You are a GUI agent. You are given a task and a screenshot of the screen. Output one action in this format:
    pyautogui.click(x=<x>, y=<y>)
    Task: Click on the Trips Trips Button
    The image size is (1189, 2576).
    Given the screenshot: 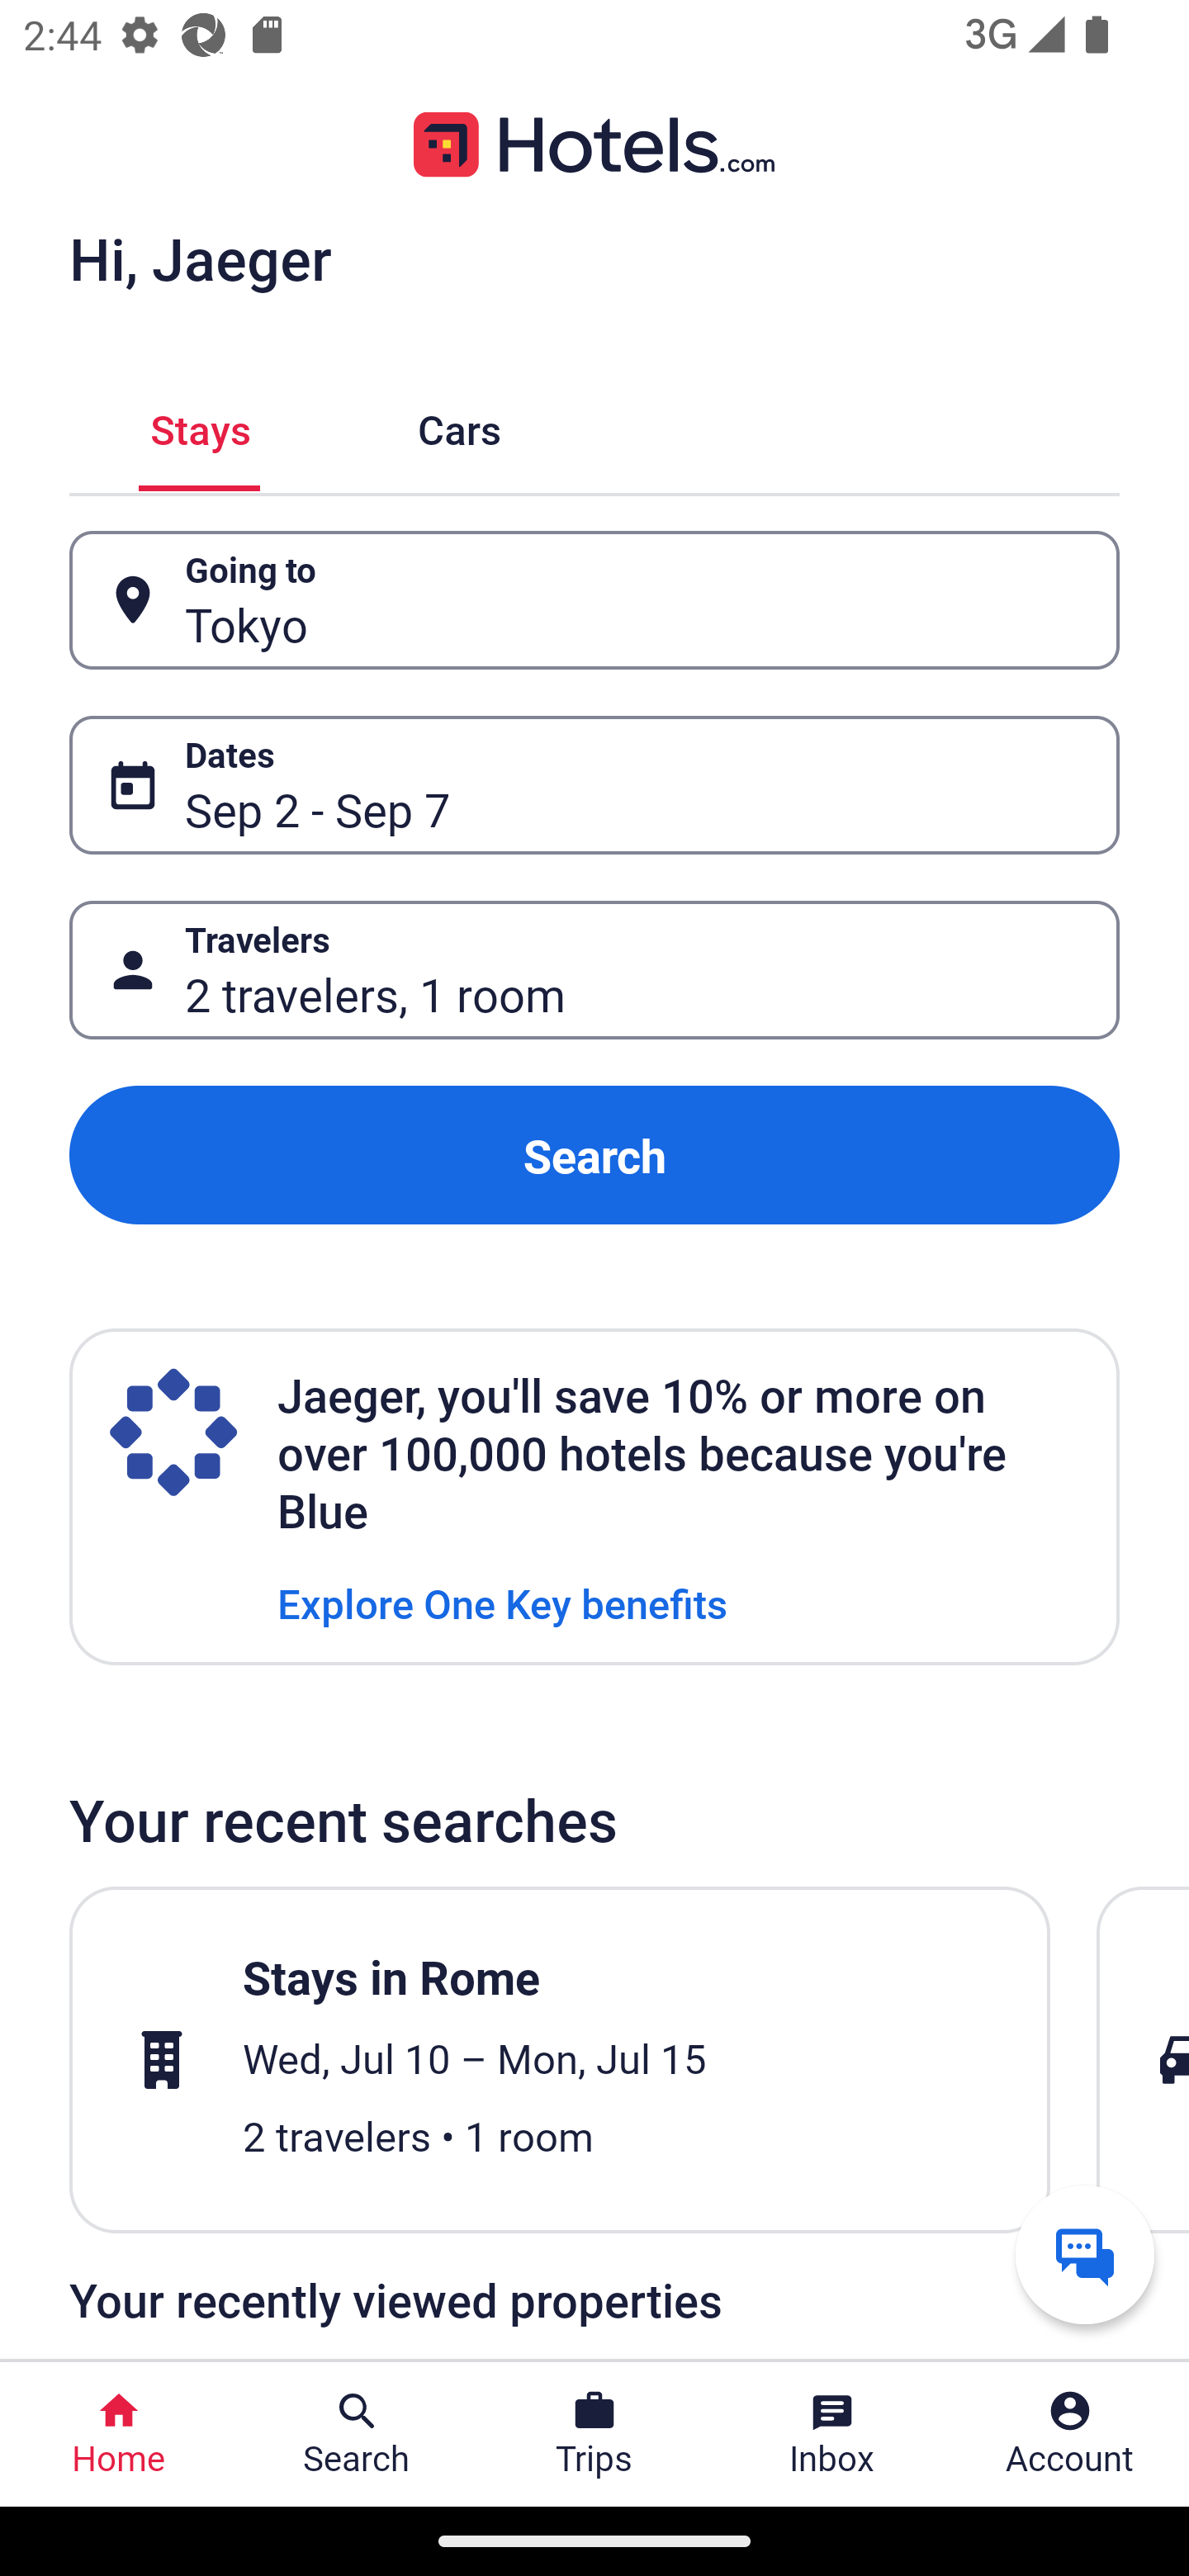 What is the action you would take?
    pyautogui.click(x=594, y=2434)
    